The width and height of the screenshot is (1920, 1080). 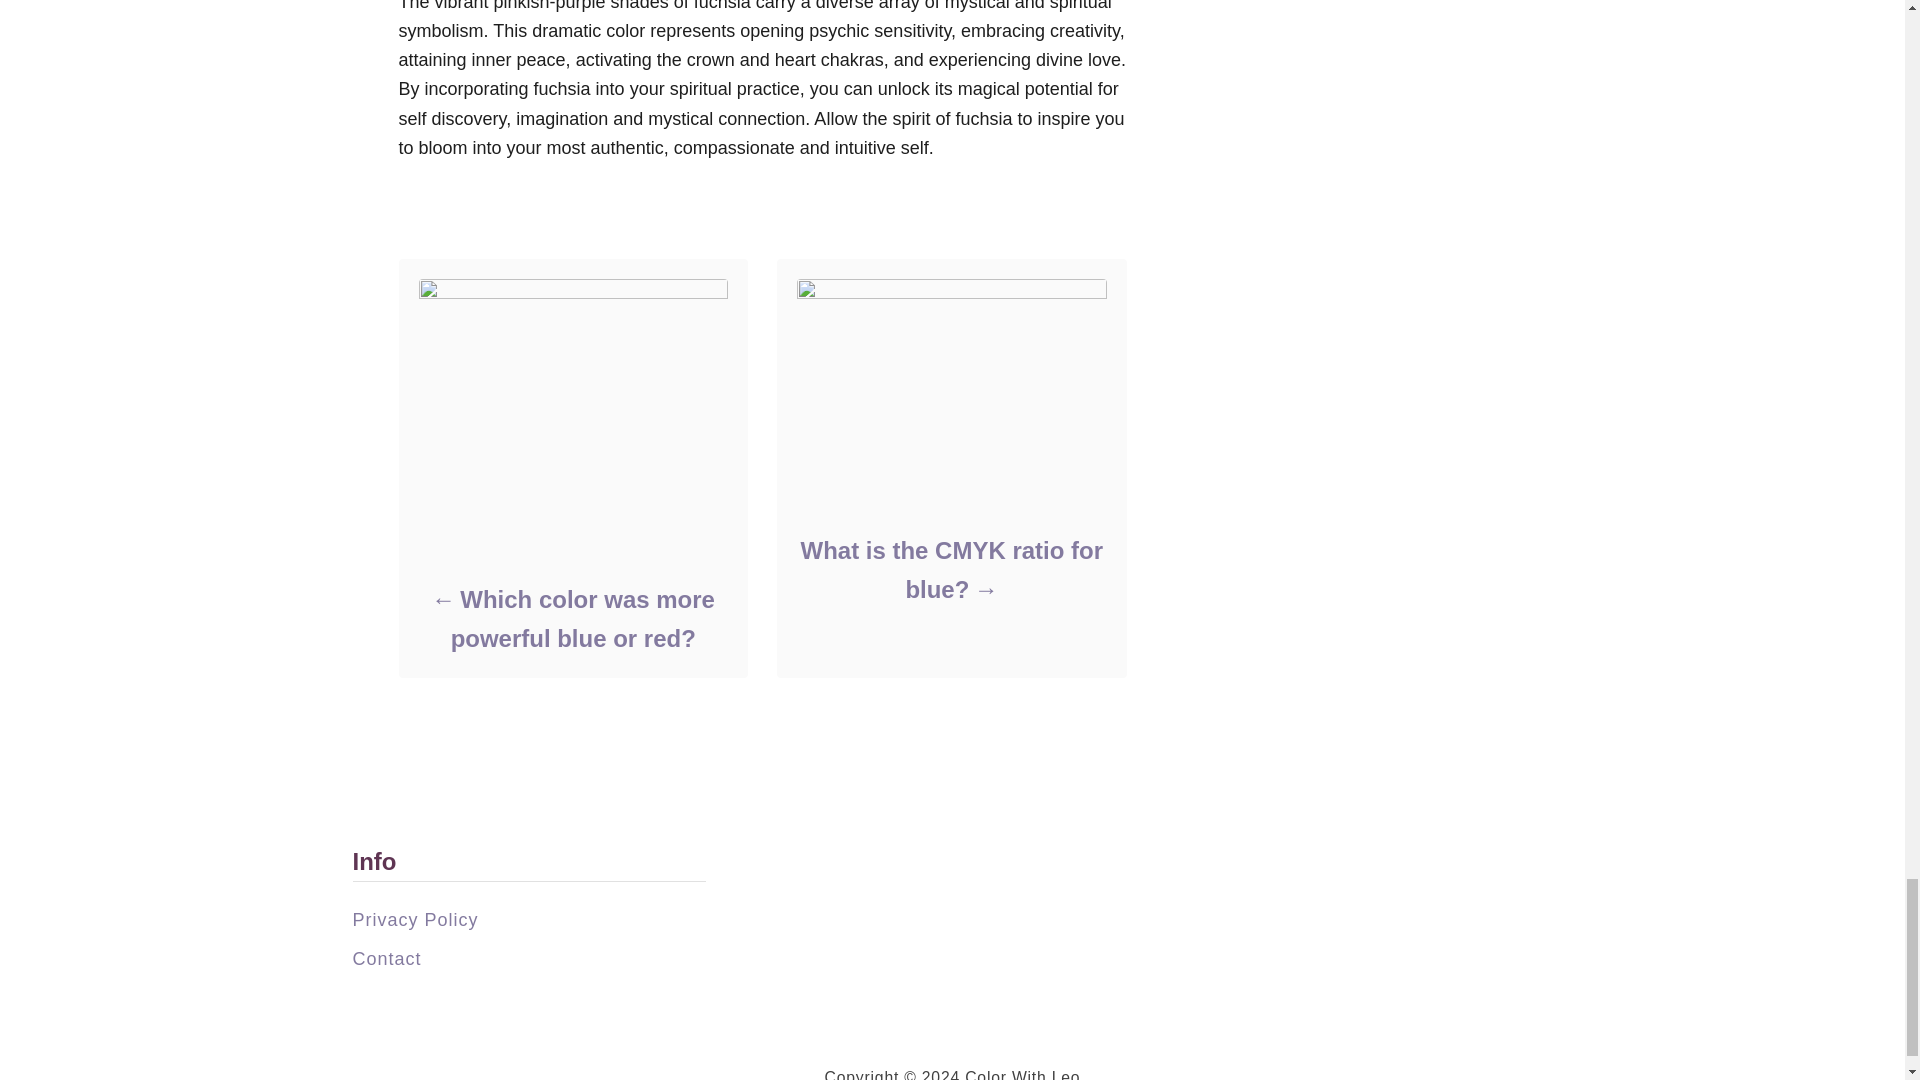 I want to click on Contact, so click(x=386, y=958).